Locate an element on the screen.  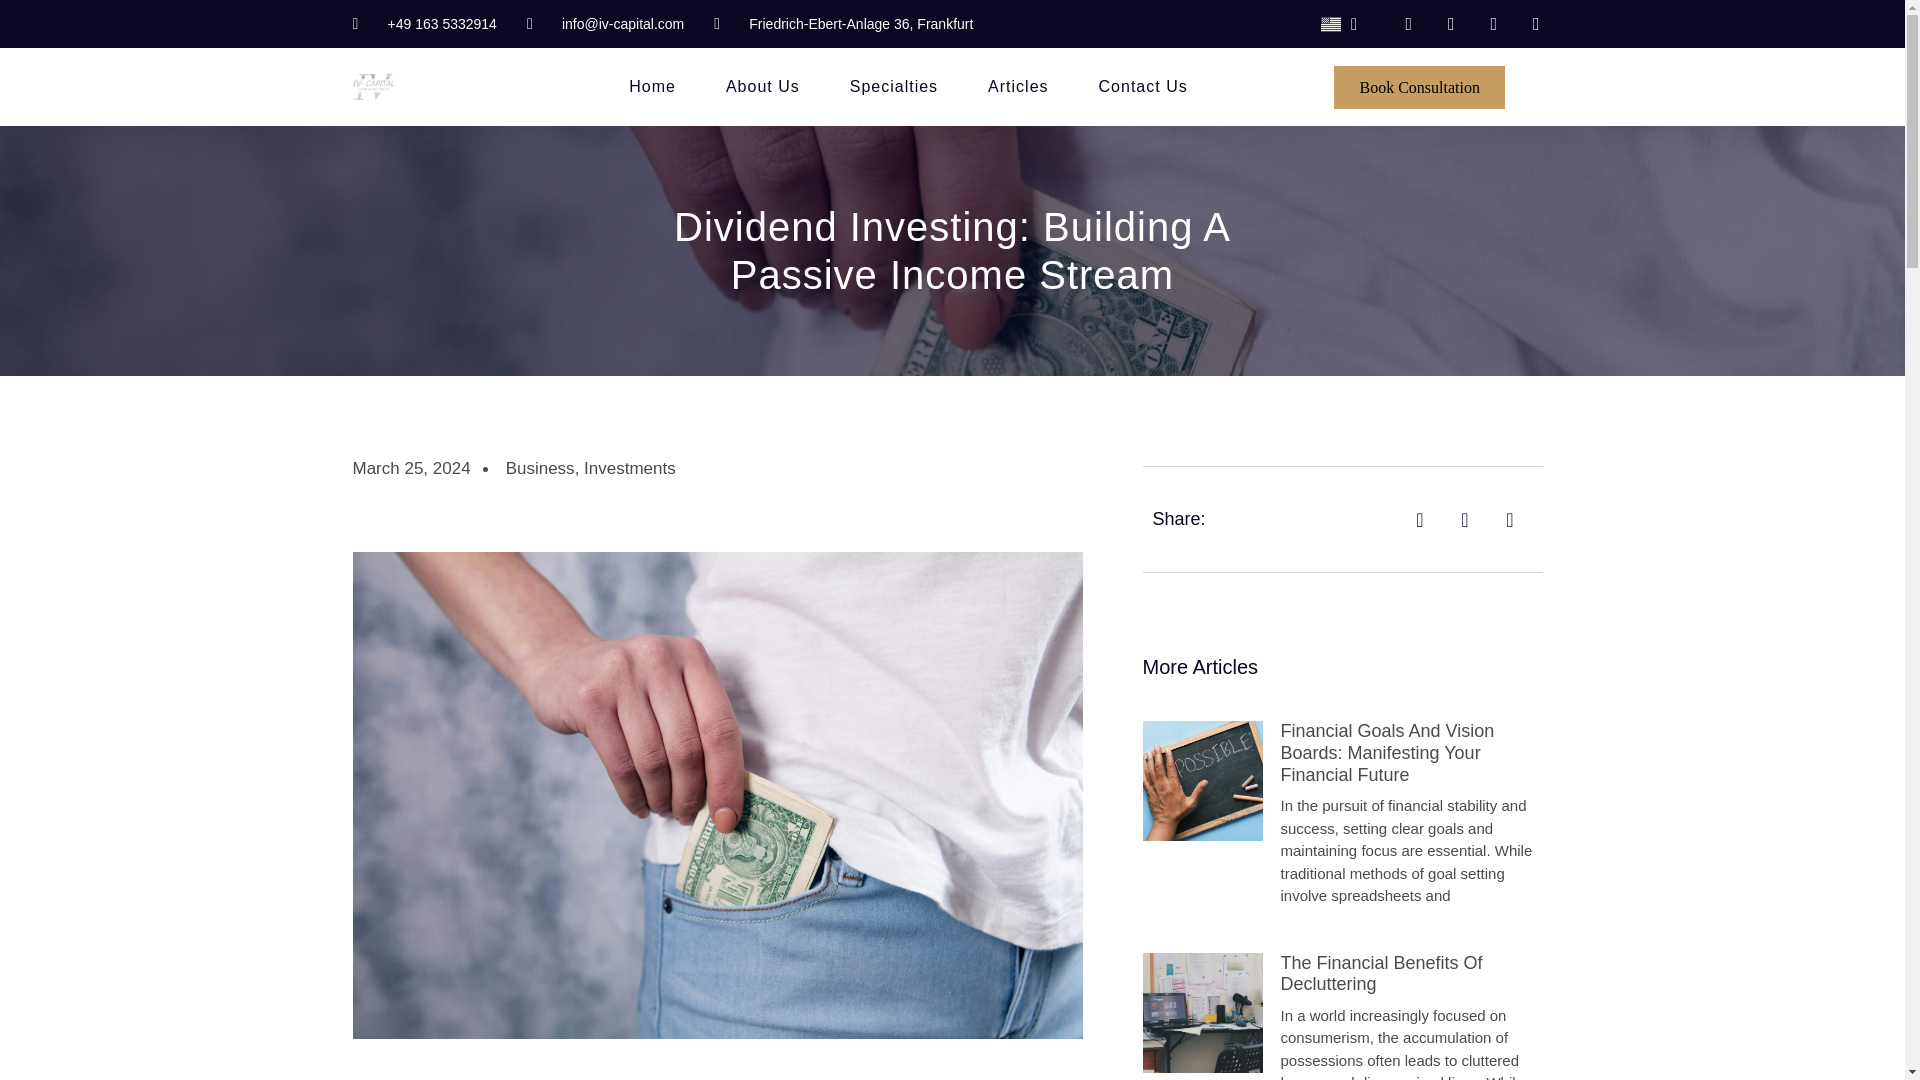
Specialties is located at coordinates (894, 86).